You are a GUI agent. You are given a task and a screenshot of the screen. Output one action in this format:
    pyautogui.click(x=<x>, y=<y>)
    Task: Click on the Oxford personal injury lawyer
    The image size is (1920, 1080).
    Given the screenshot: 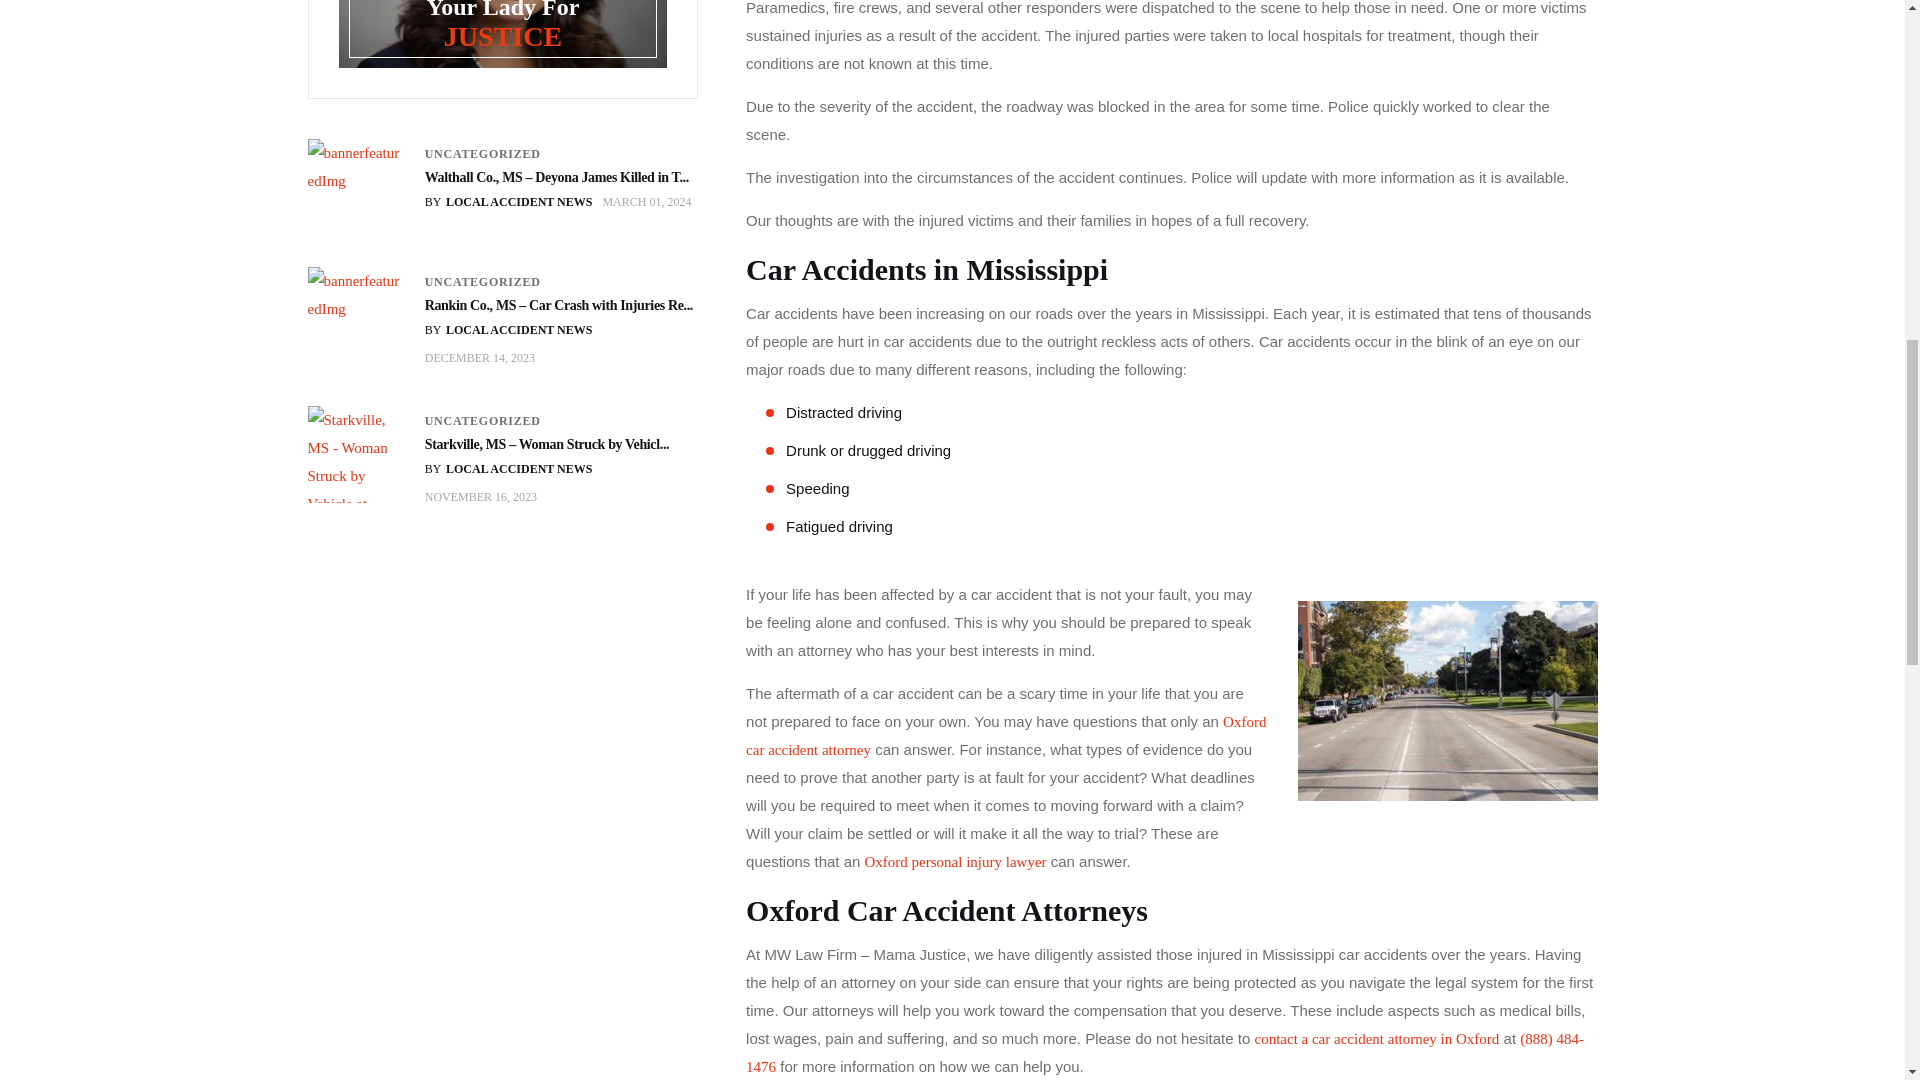 What is the action you would take?
    pyautogui.click(x=956, y=862)
    